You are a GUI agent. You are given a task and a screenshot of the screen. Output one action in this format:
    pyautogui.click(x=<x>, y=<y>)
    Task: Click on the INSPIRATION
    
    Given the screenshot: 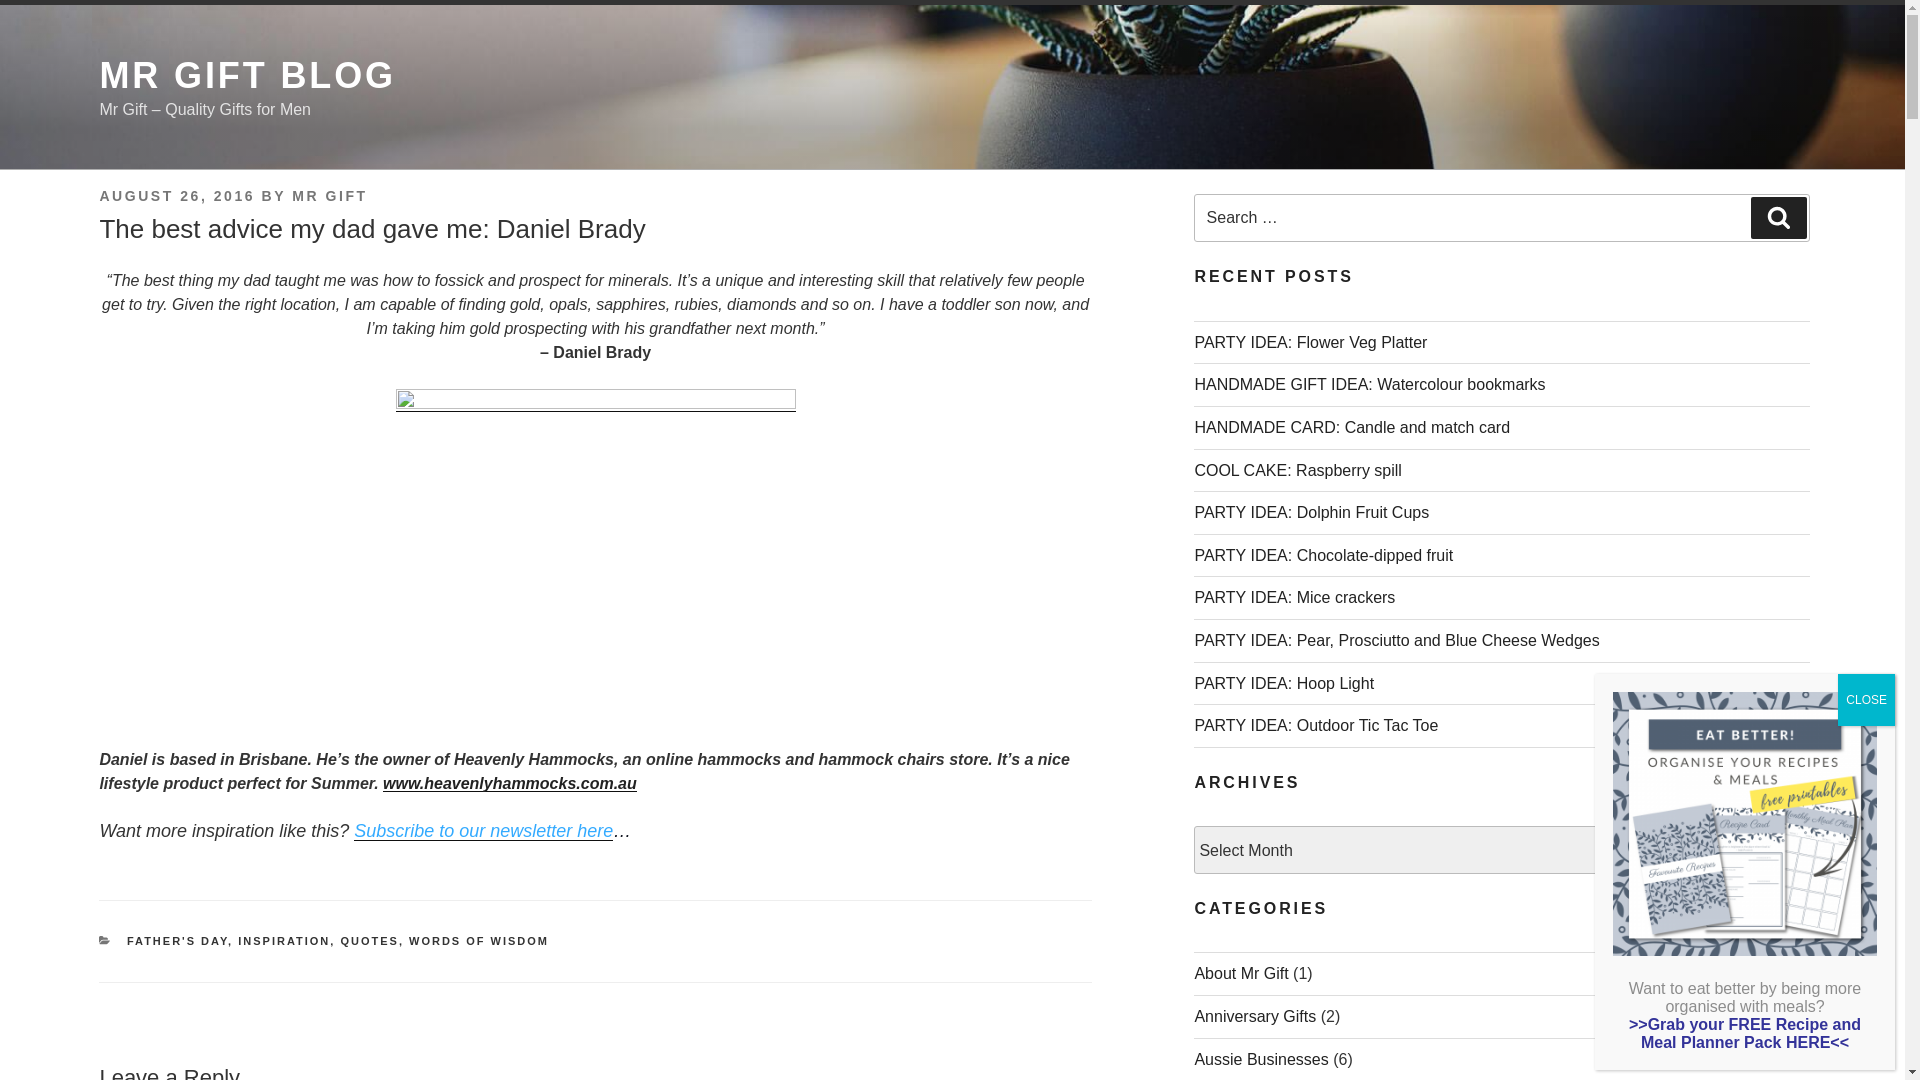 What is the action you would take?
    pyautogui.click(x=284, y=941)
    